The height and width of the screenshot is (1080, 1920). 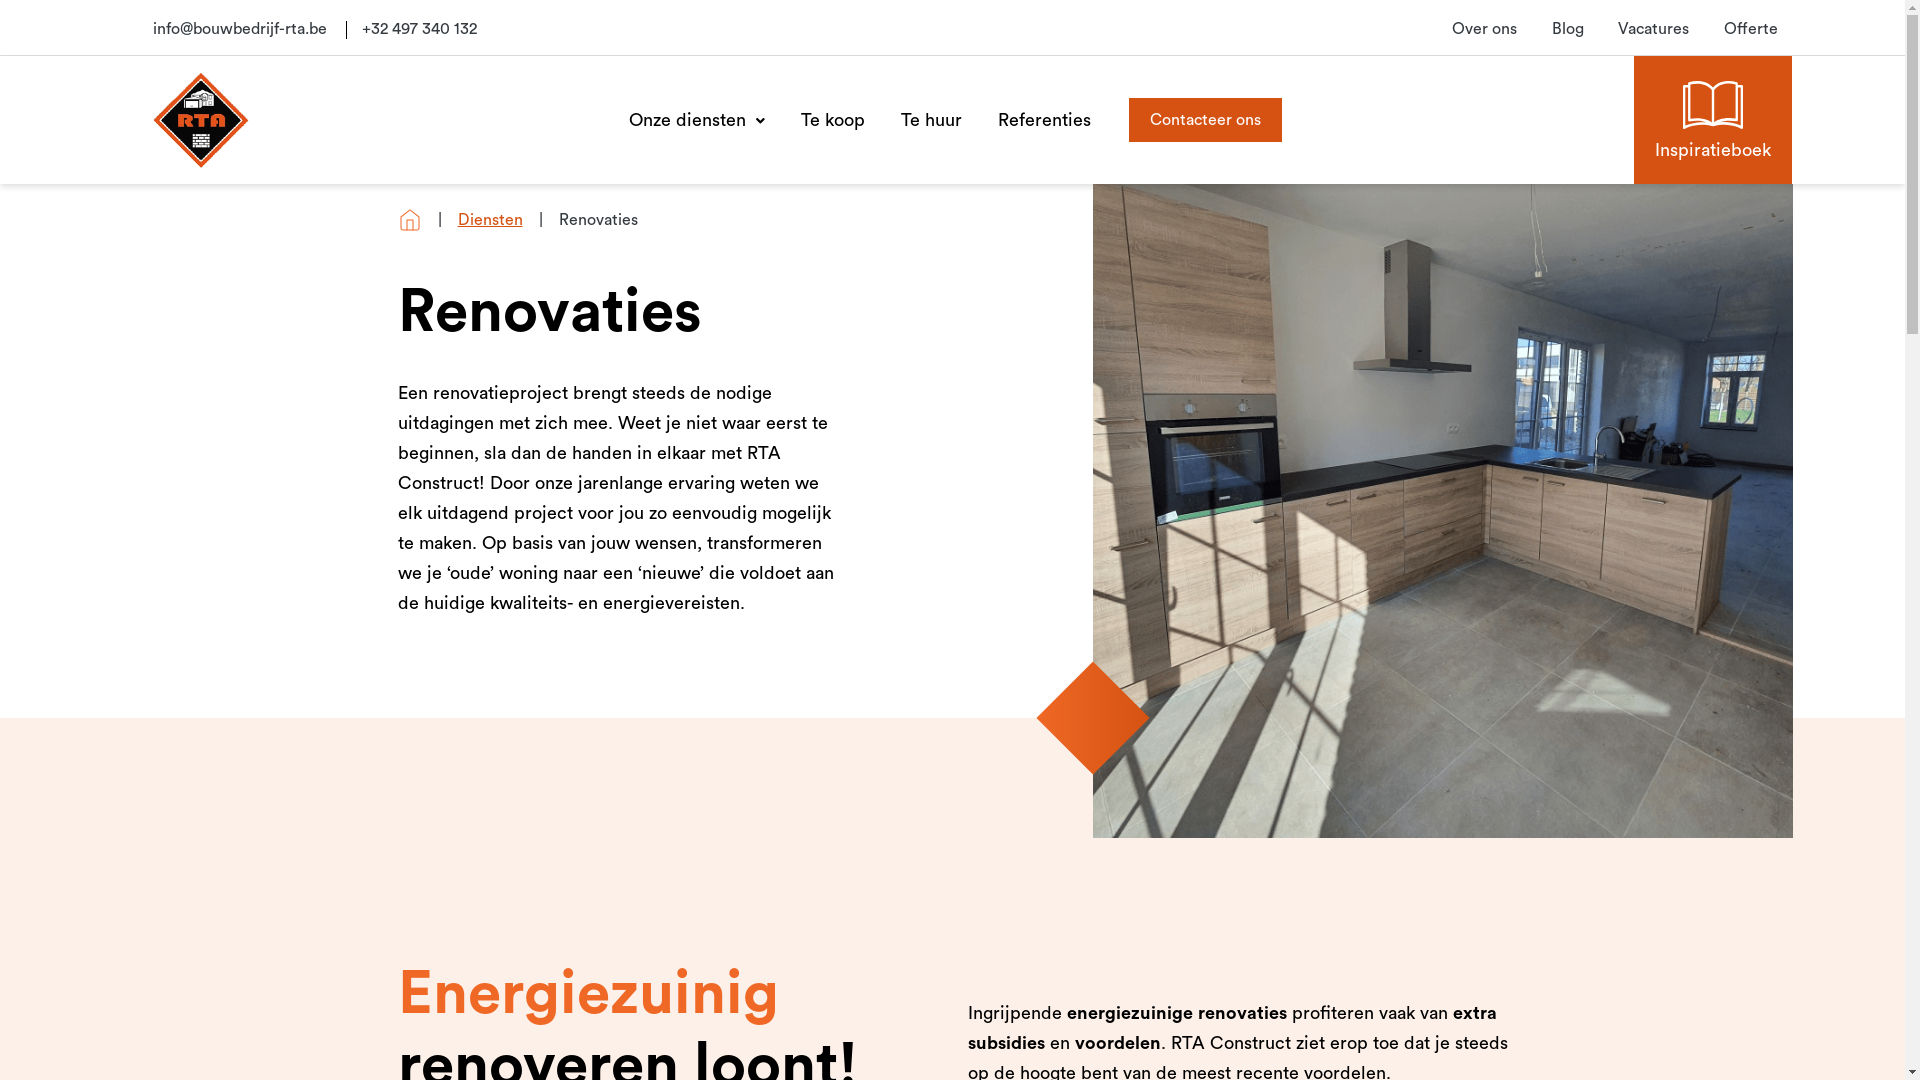 What do you see at coordinates (1713, 120) in the screenshot?
I see `Inspiratieboek` at bounding box center [1713, 120].